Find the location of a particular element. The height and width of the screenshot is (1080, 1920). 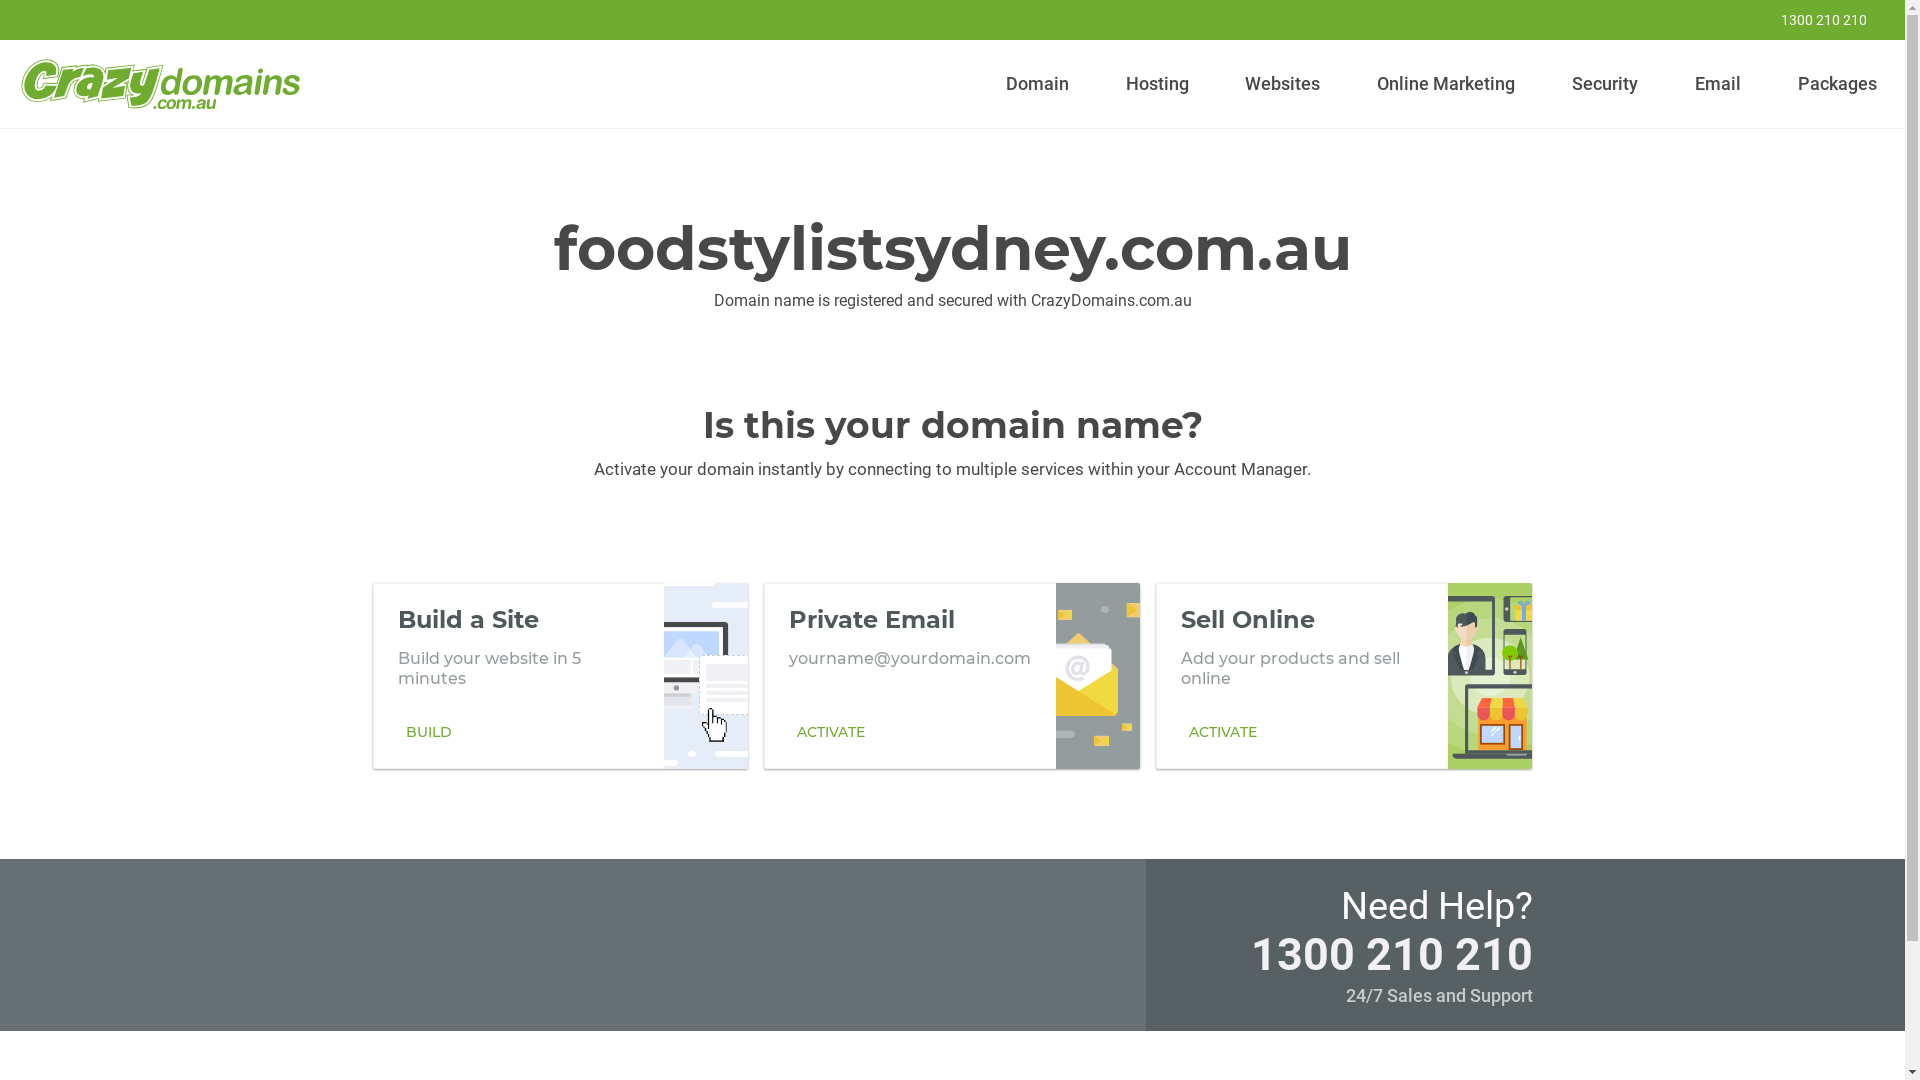

Build a Site
Build your website in 5 minutes
BUILD is located at coordinates (560, 675).